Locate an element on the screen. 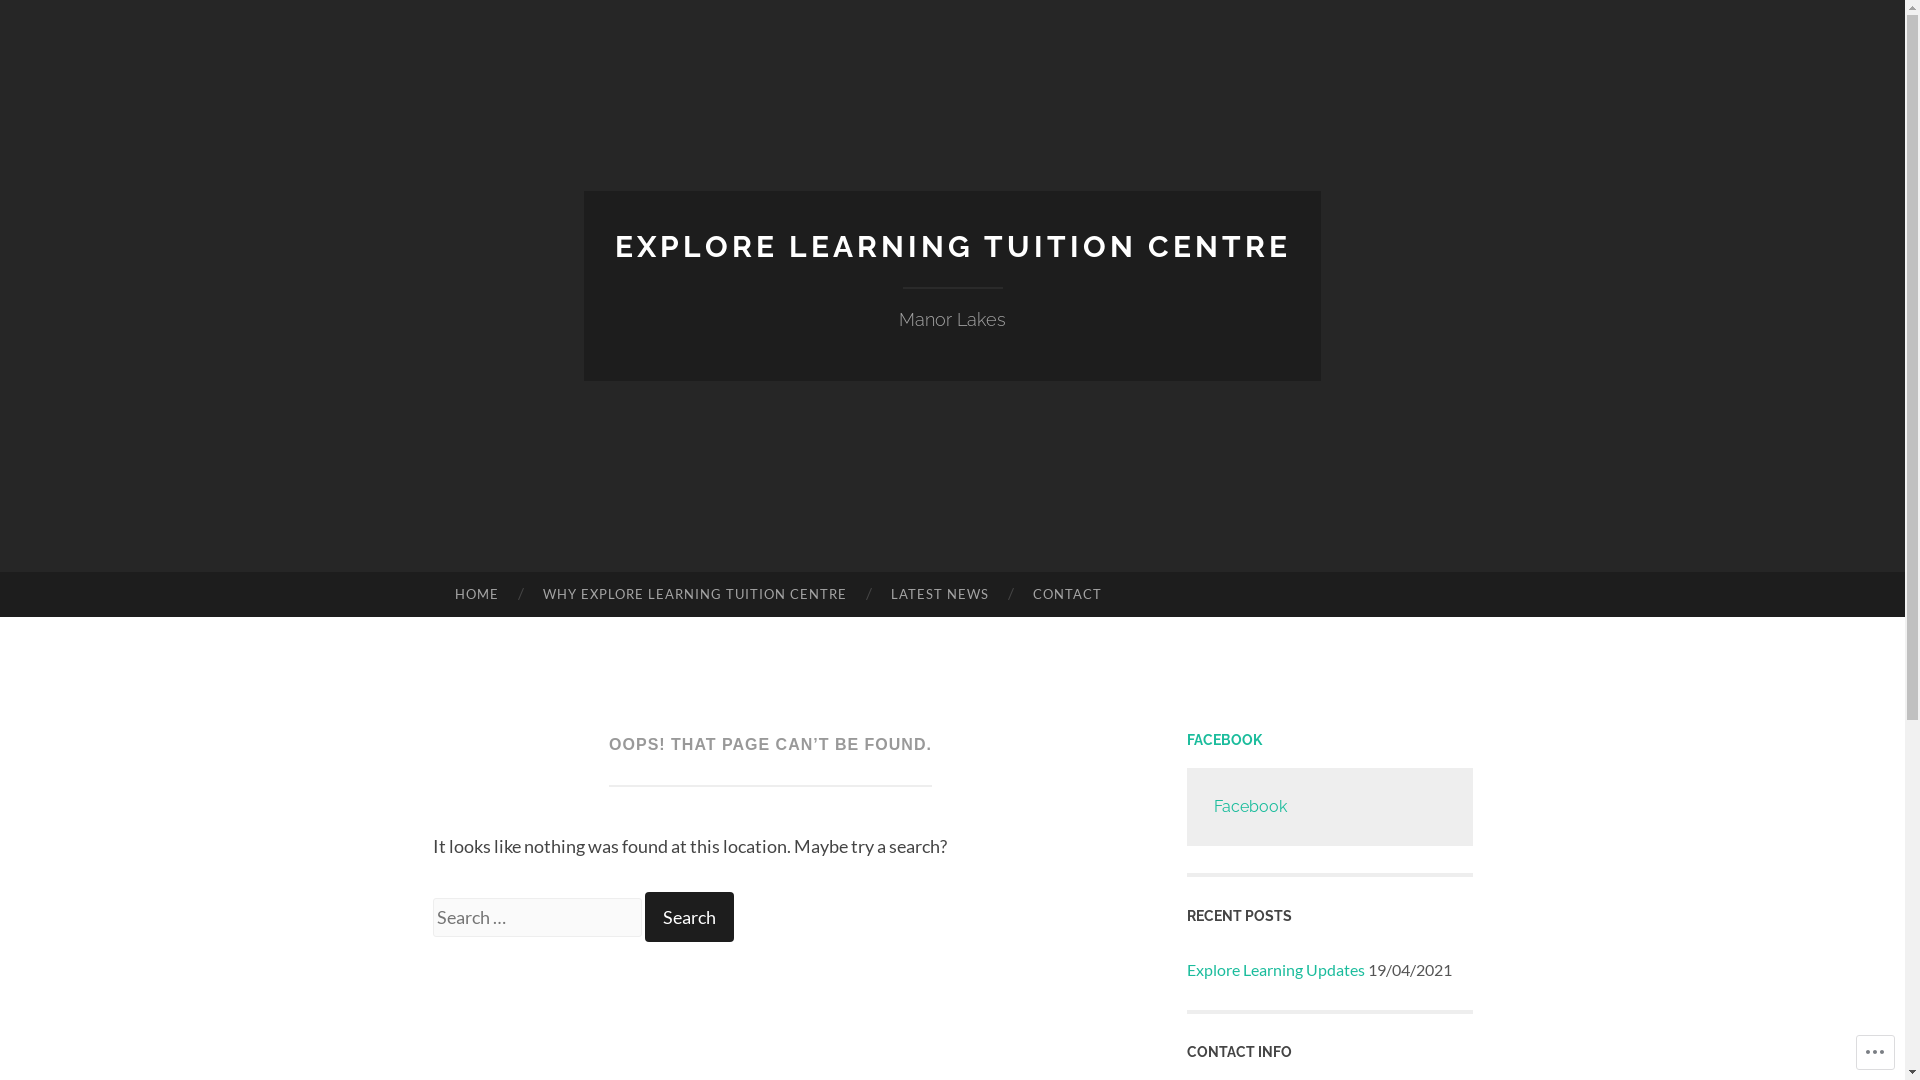 The image size is (1920, 1080). Facebook is located at coordinates (1250, 806).